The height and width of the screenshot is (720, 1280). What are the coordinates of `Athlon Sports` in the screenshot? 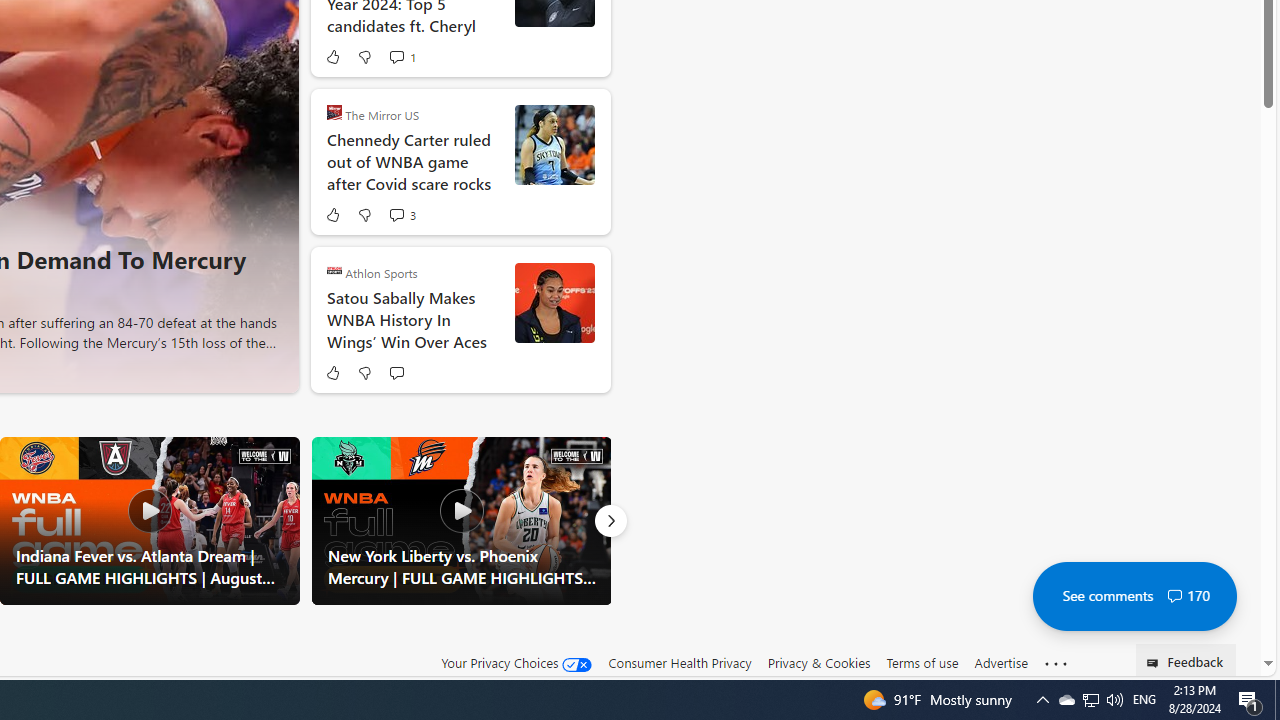 It's located at (334, 270).